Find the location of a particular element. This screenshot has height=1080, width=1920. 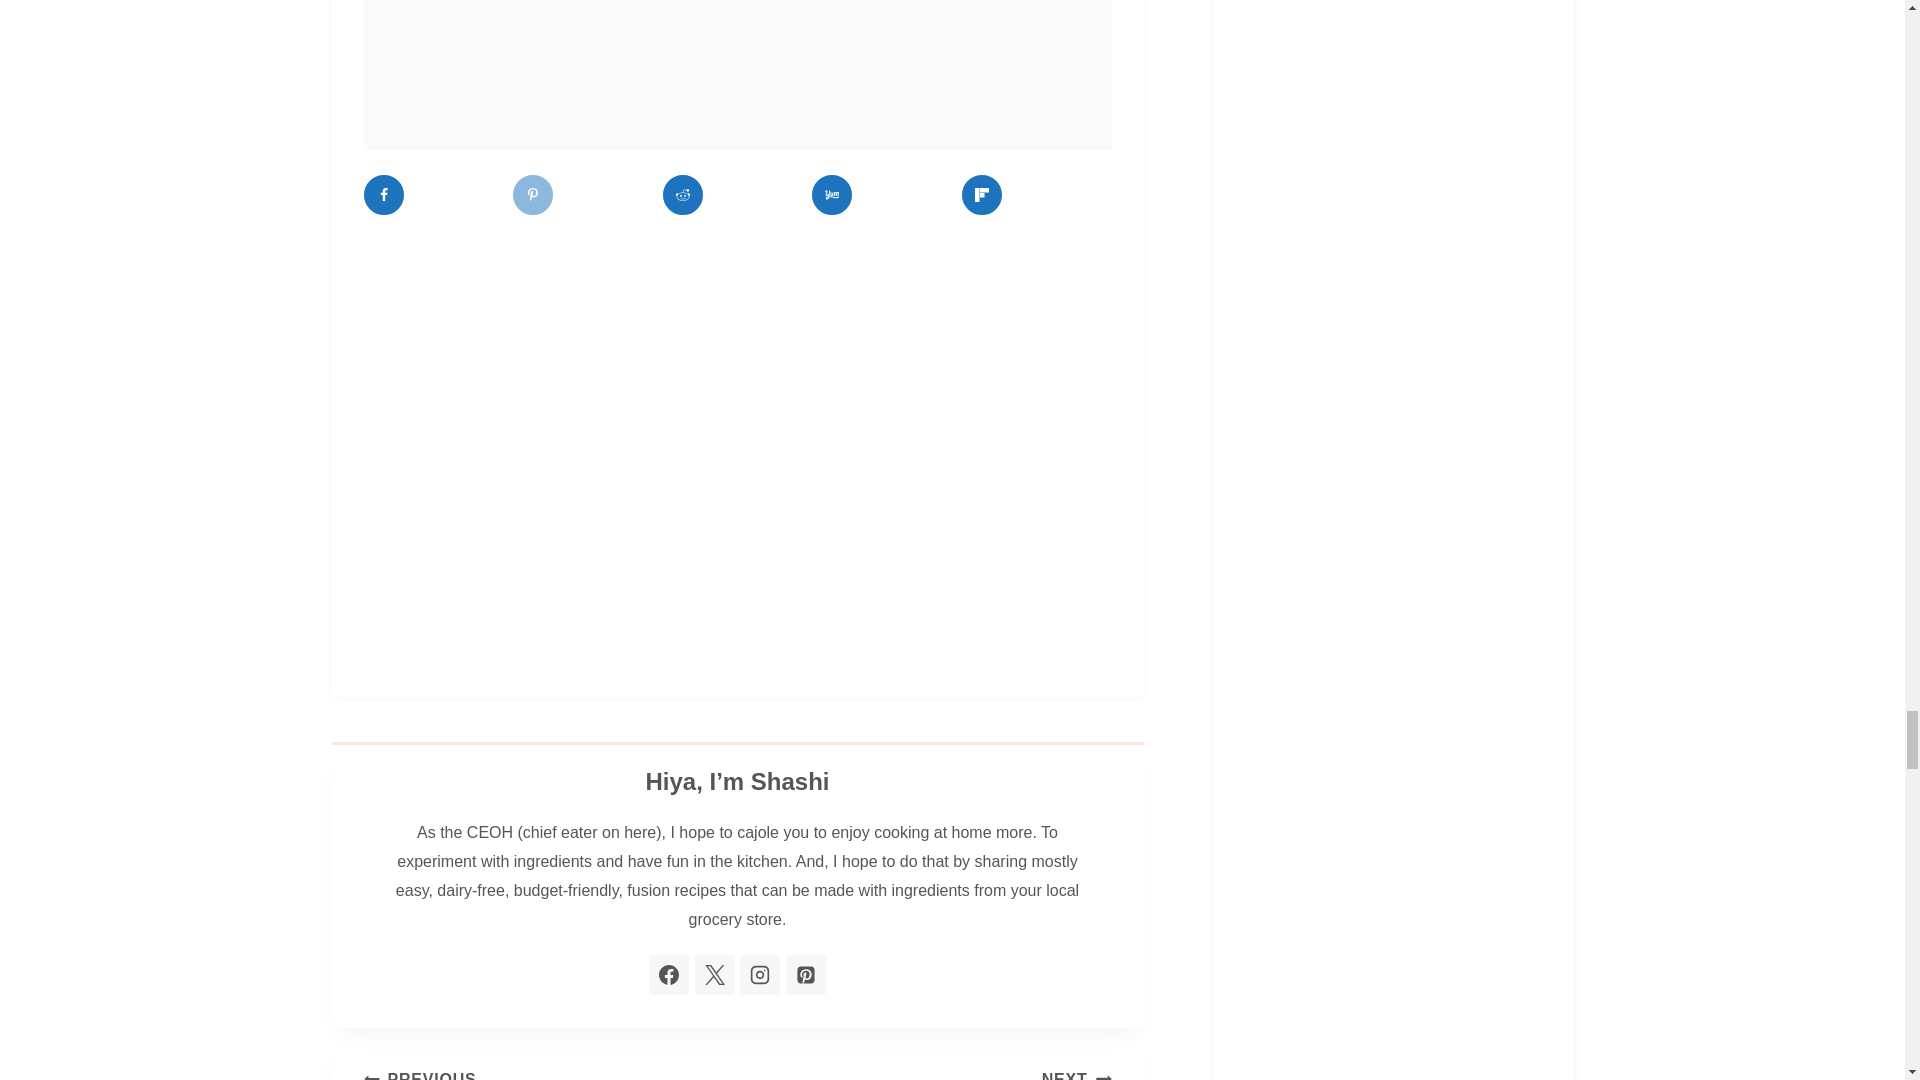

Save to Pinterest is located at coordinates (532, 194).